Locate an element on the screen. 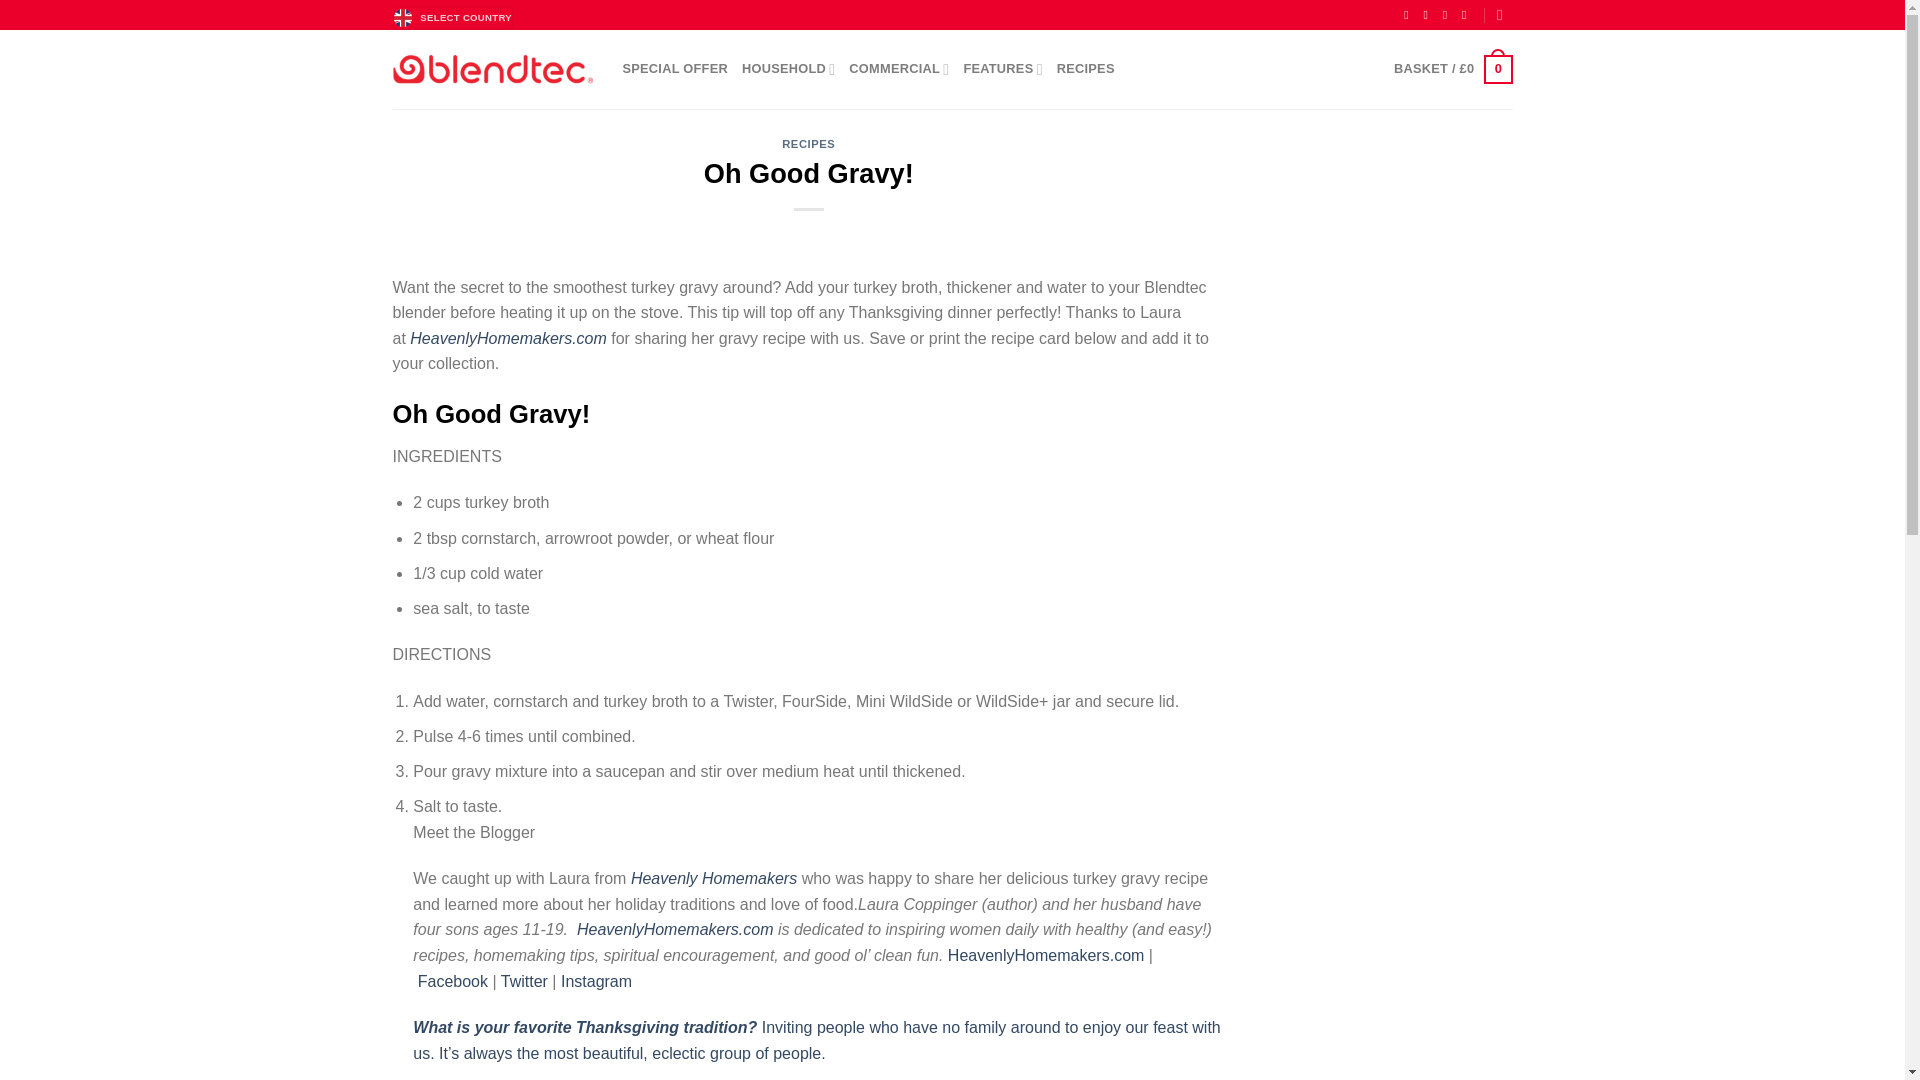 The width and height of the screenshot is (1920, 1080). Basket is located at coordinates (1452, 70).